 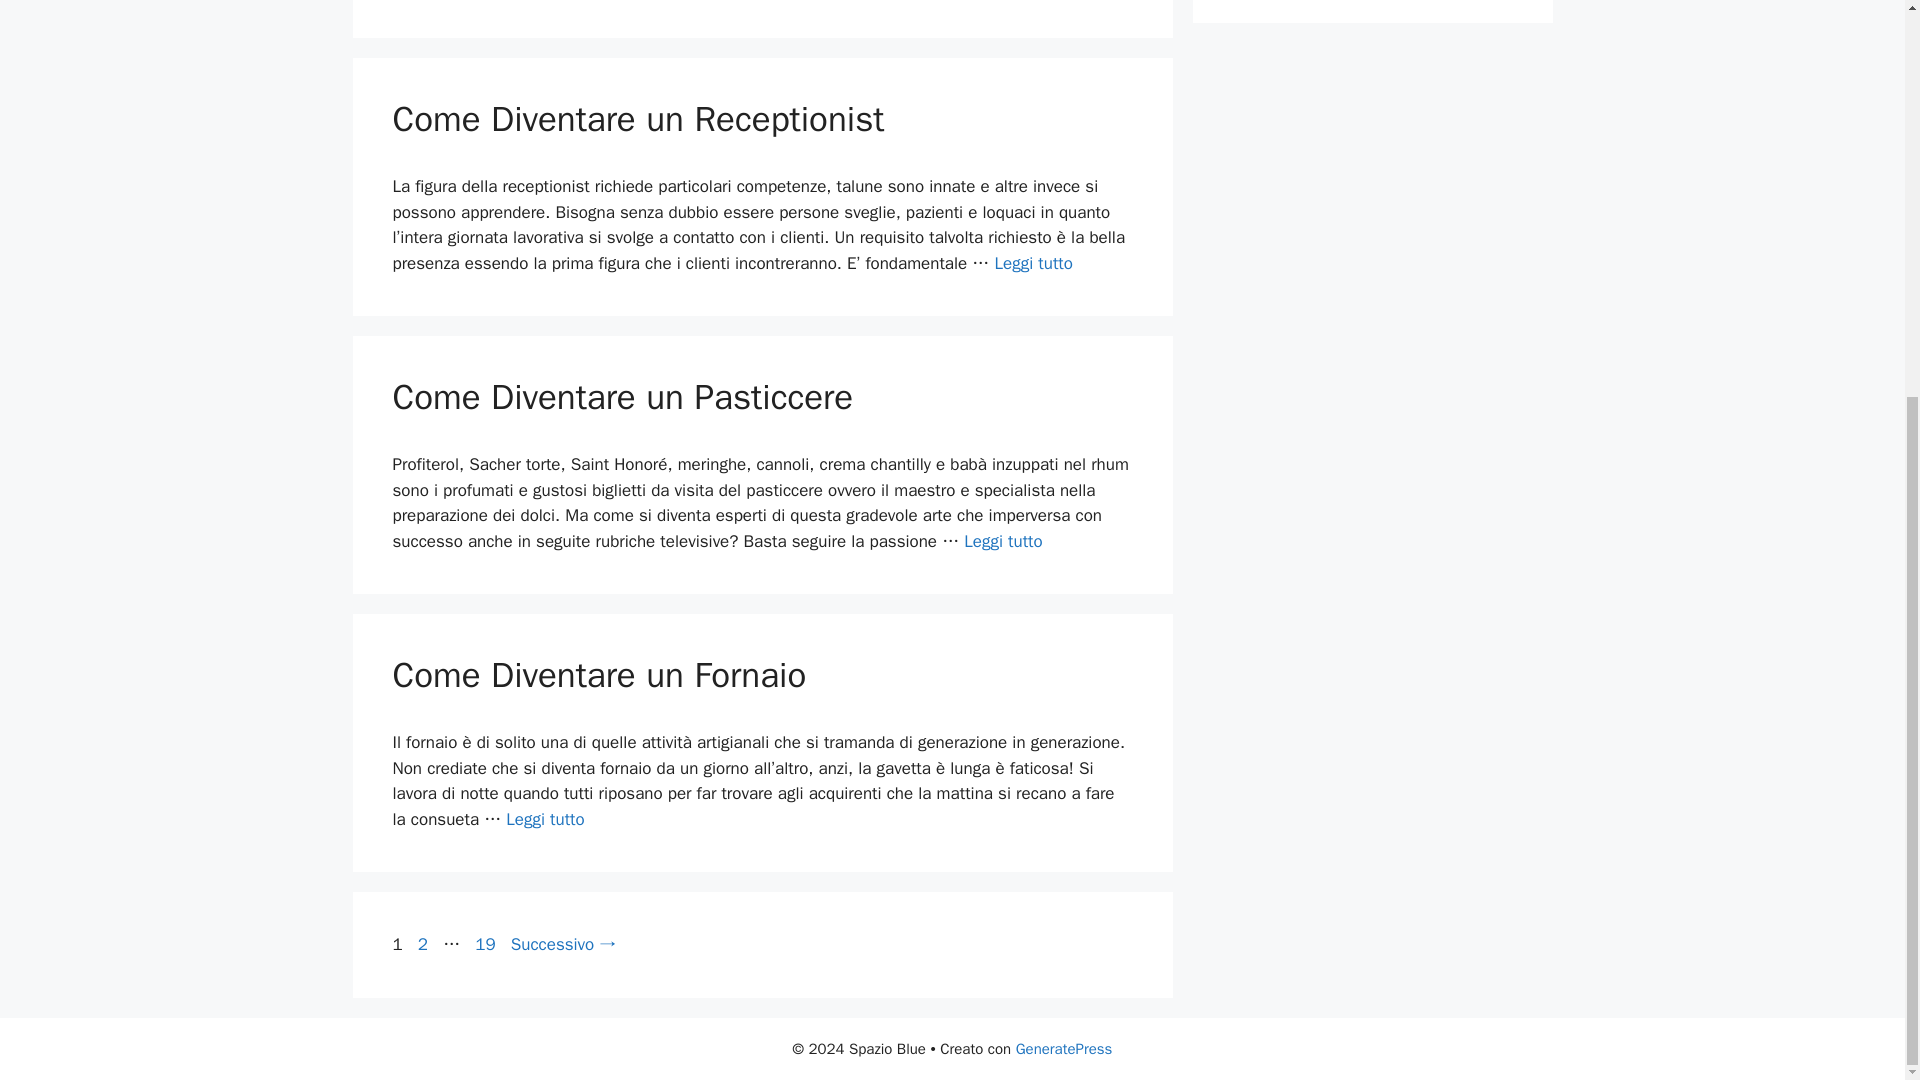 What do you see at coordinates (422, 944) in the screenshot?
I see `Come Diventare un Receptionist` at bounding box center [422, 944].